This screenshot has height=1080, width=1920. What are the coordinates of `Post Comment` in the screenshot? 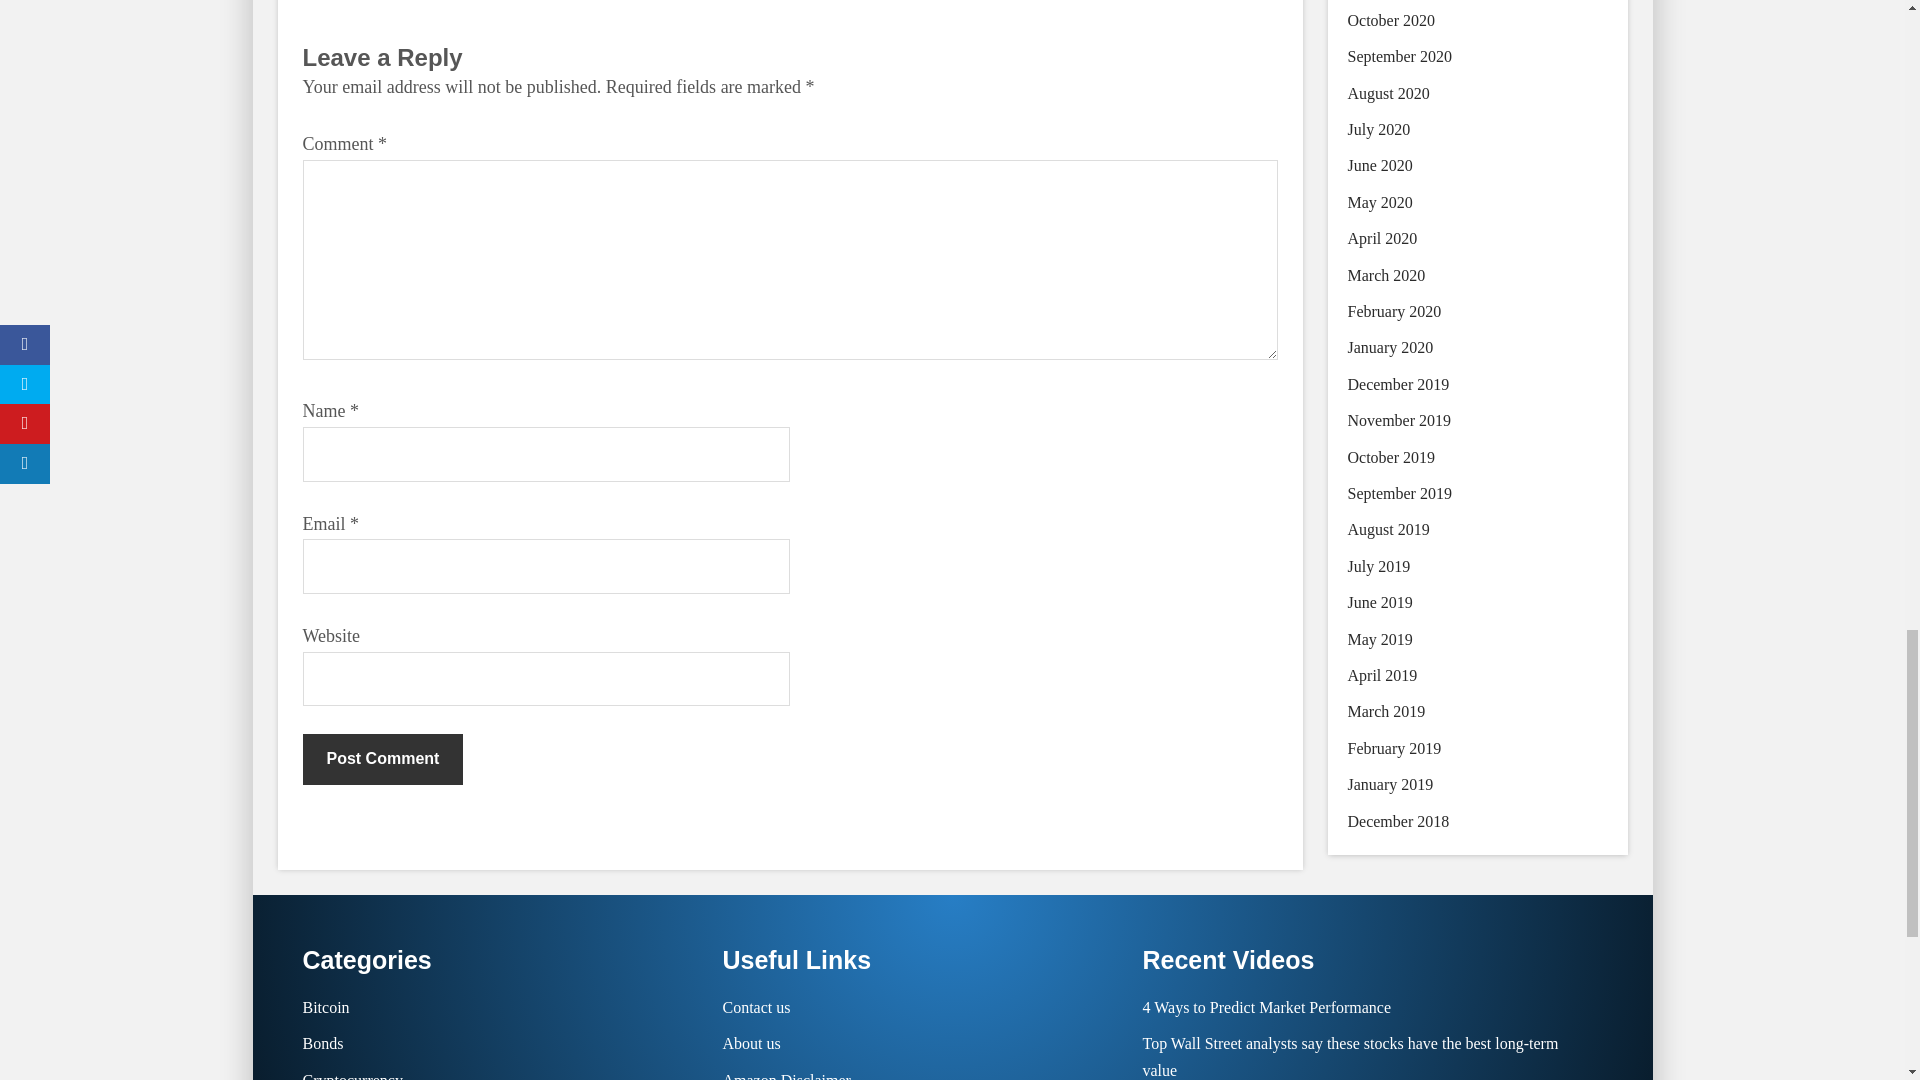 It's located at (382, 759).